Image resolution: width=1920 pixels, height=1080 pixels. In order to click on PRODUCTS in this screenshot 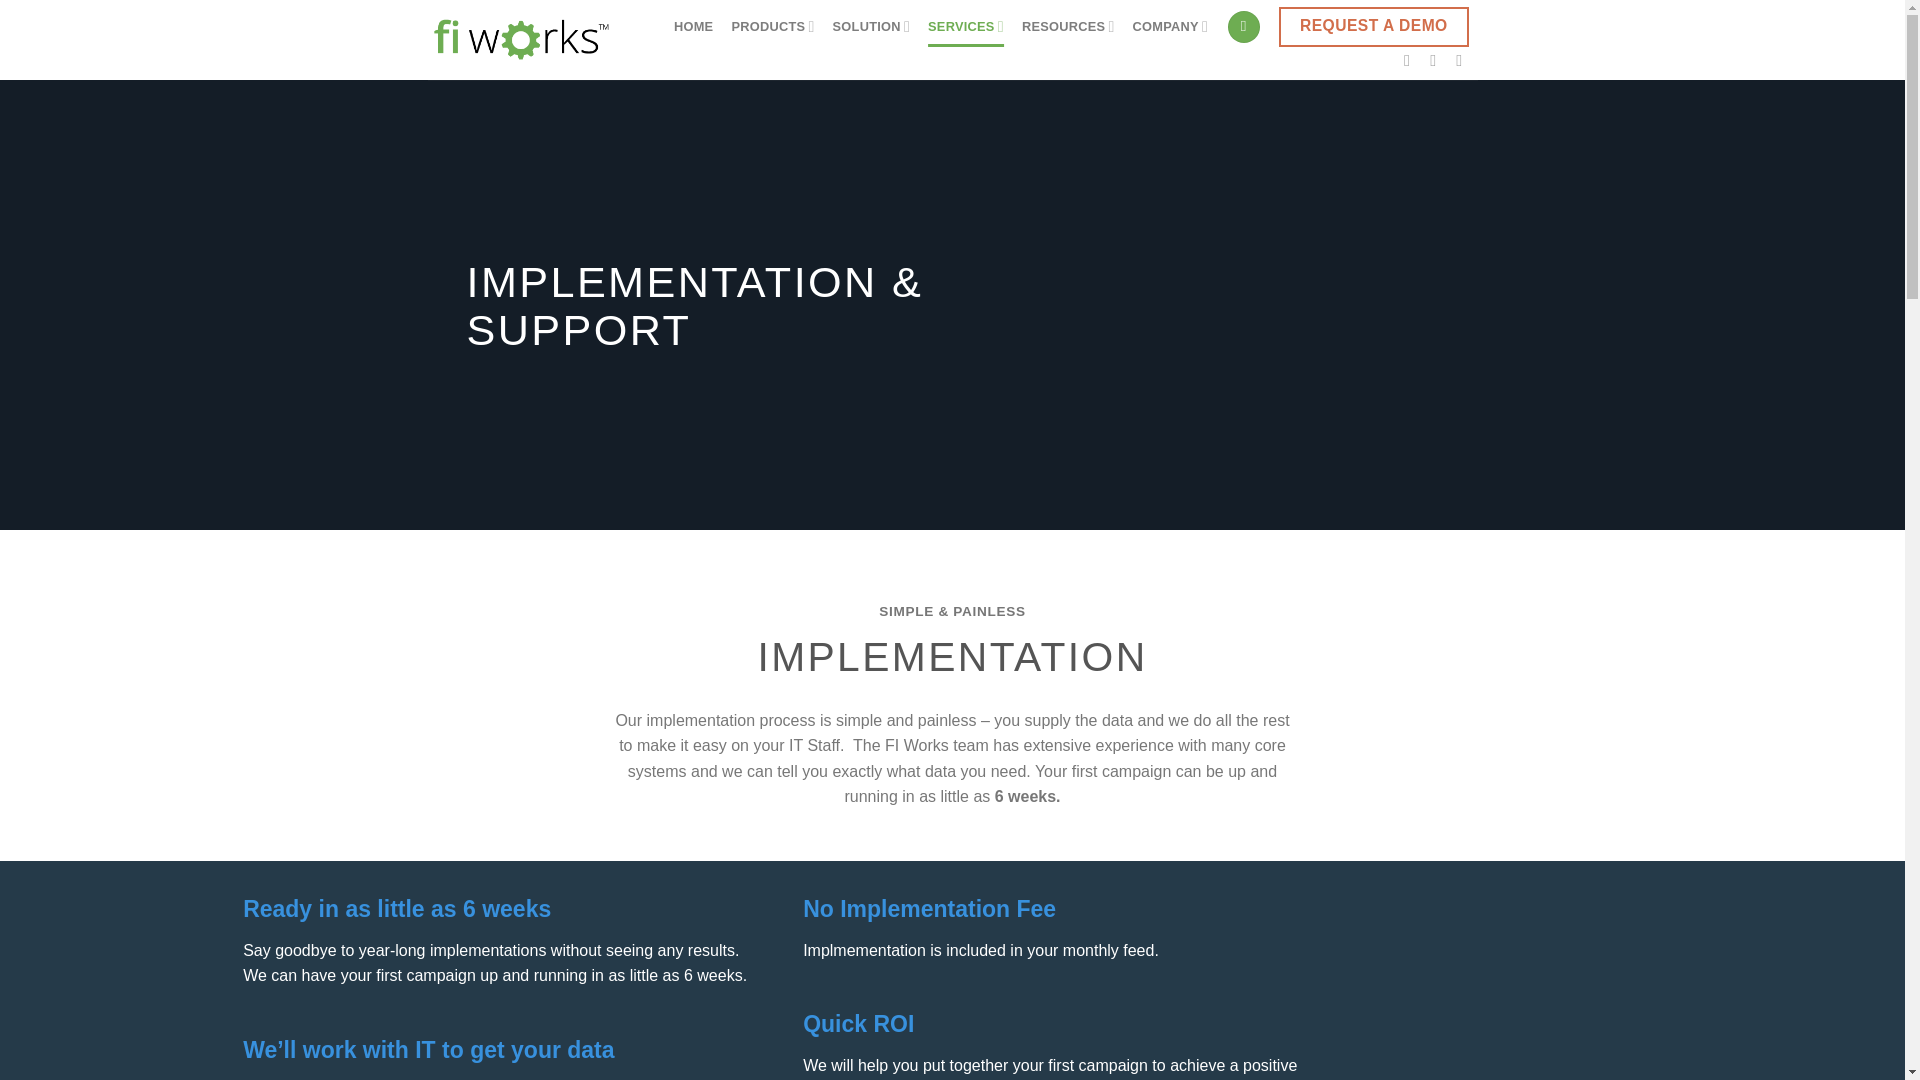, I will do `click(772, 26)`.